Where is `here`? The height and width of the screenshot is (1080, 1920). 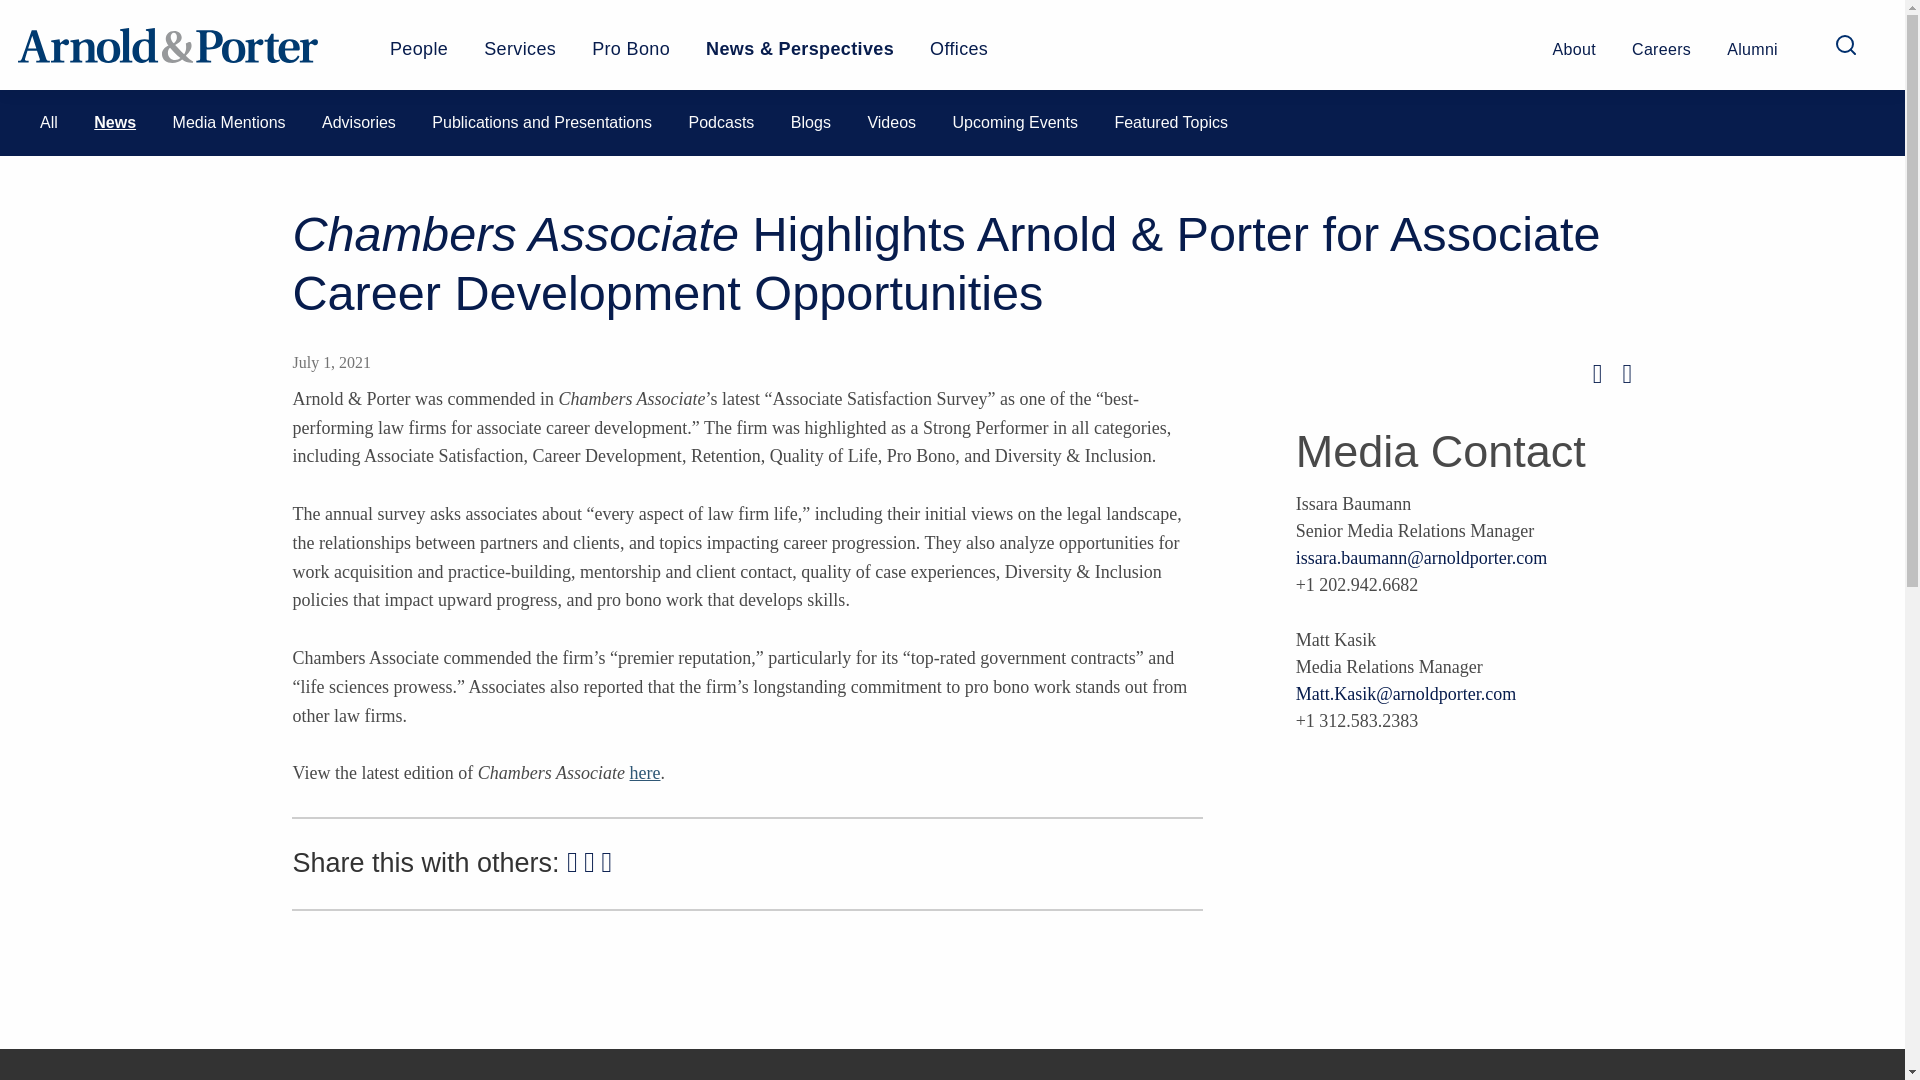
here is located at coordinates (644, 772).